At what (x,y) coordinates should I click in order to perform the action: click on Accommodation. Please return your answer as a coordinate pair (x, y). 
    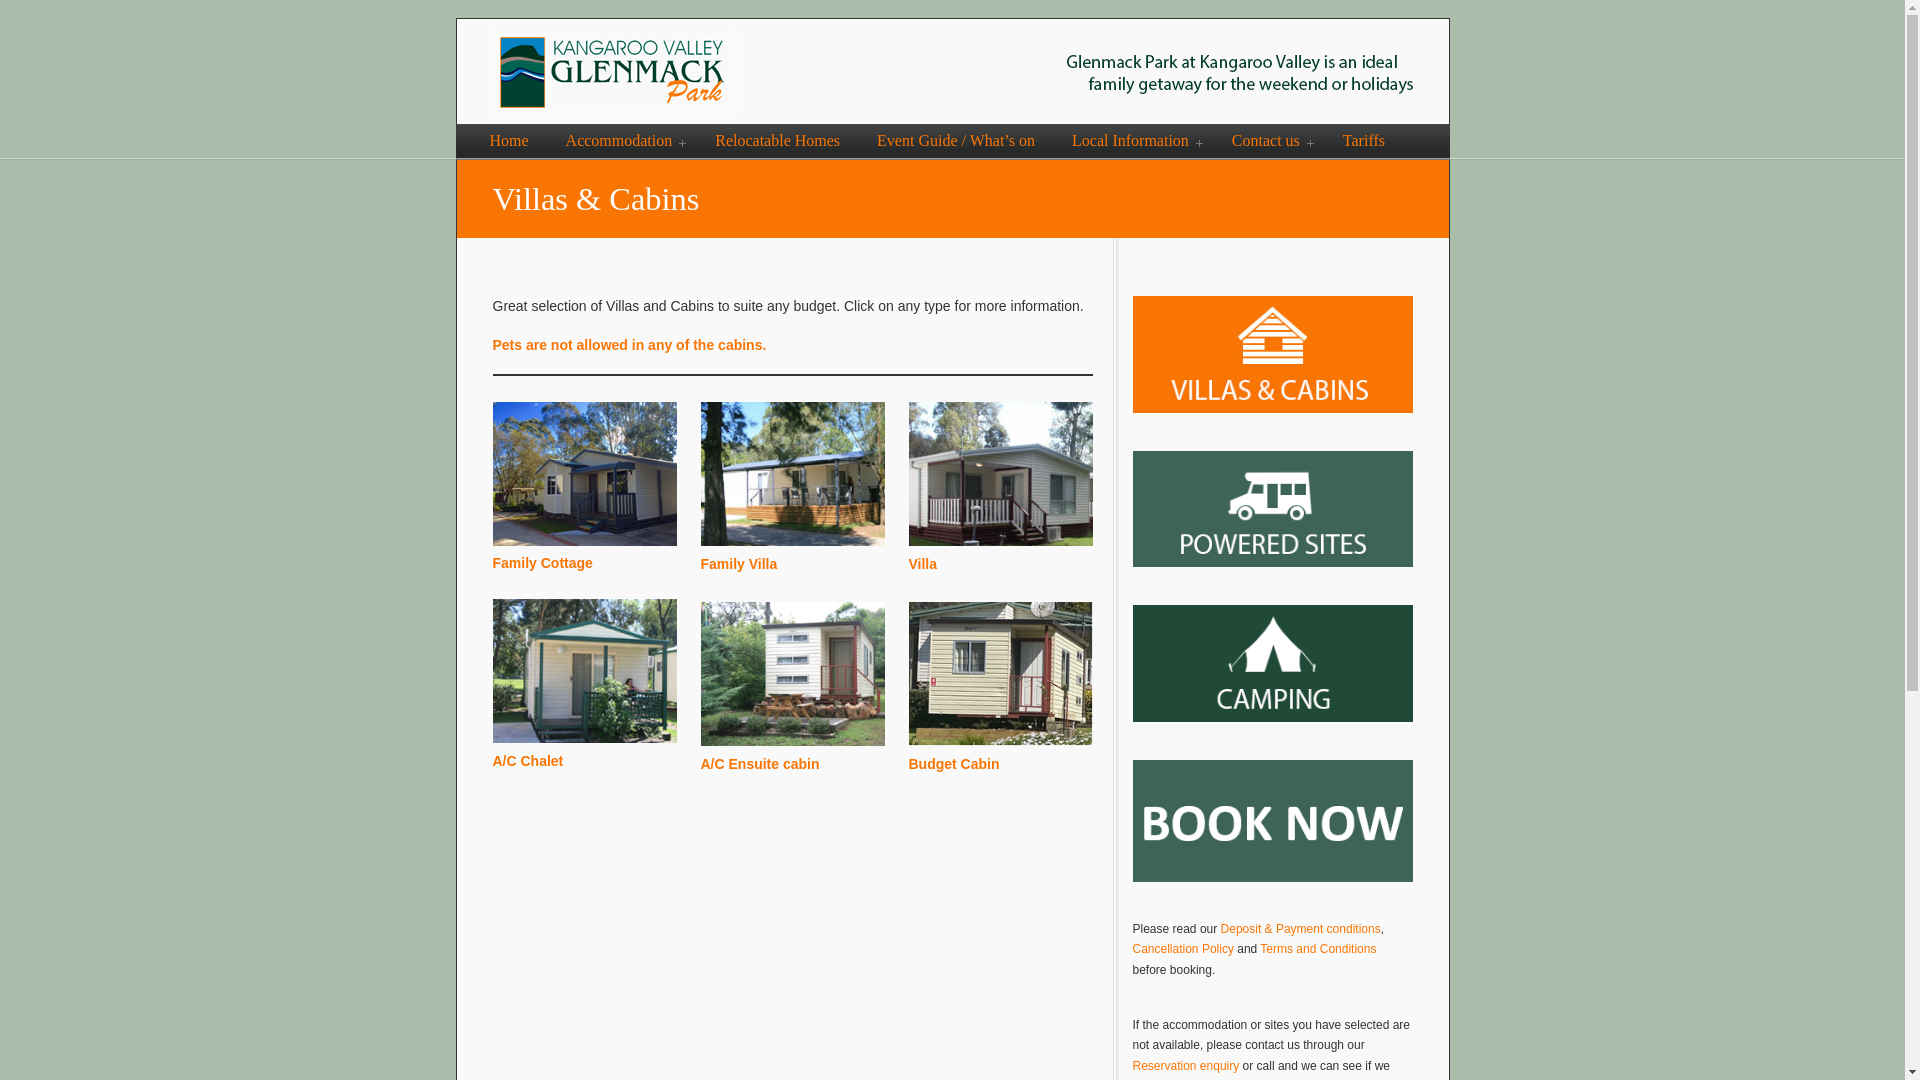
    Looking at the image, I should click on (622, 140).